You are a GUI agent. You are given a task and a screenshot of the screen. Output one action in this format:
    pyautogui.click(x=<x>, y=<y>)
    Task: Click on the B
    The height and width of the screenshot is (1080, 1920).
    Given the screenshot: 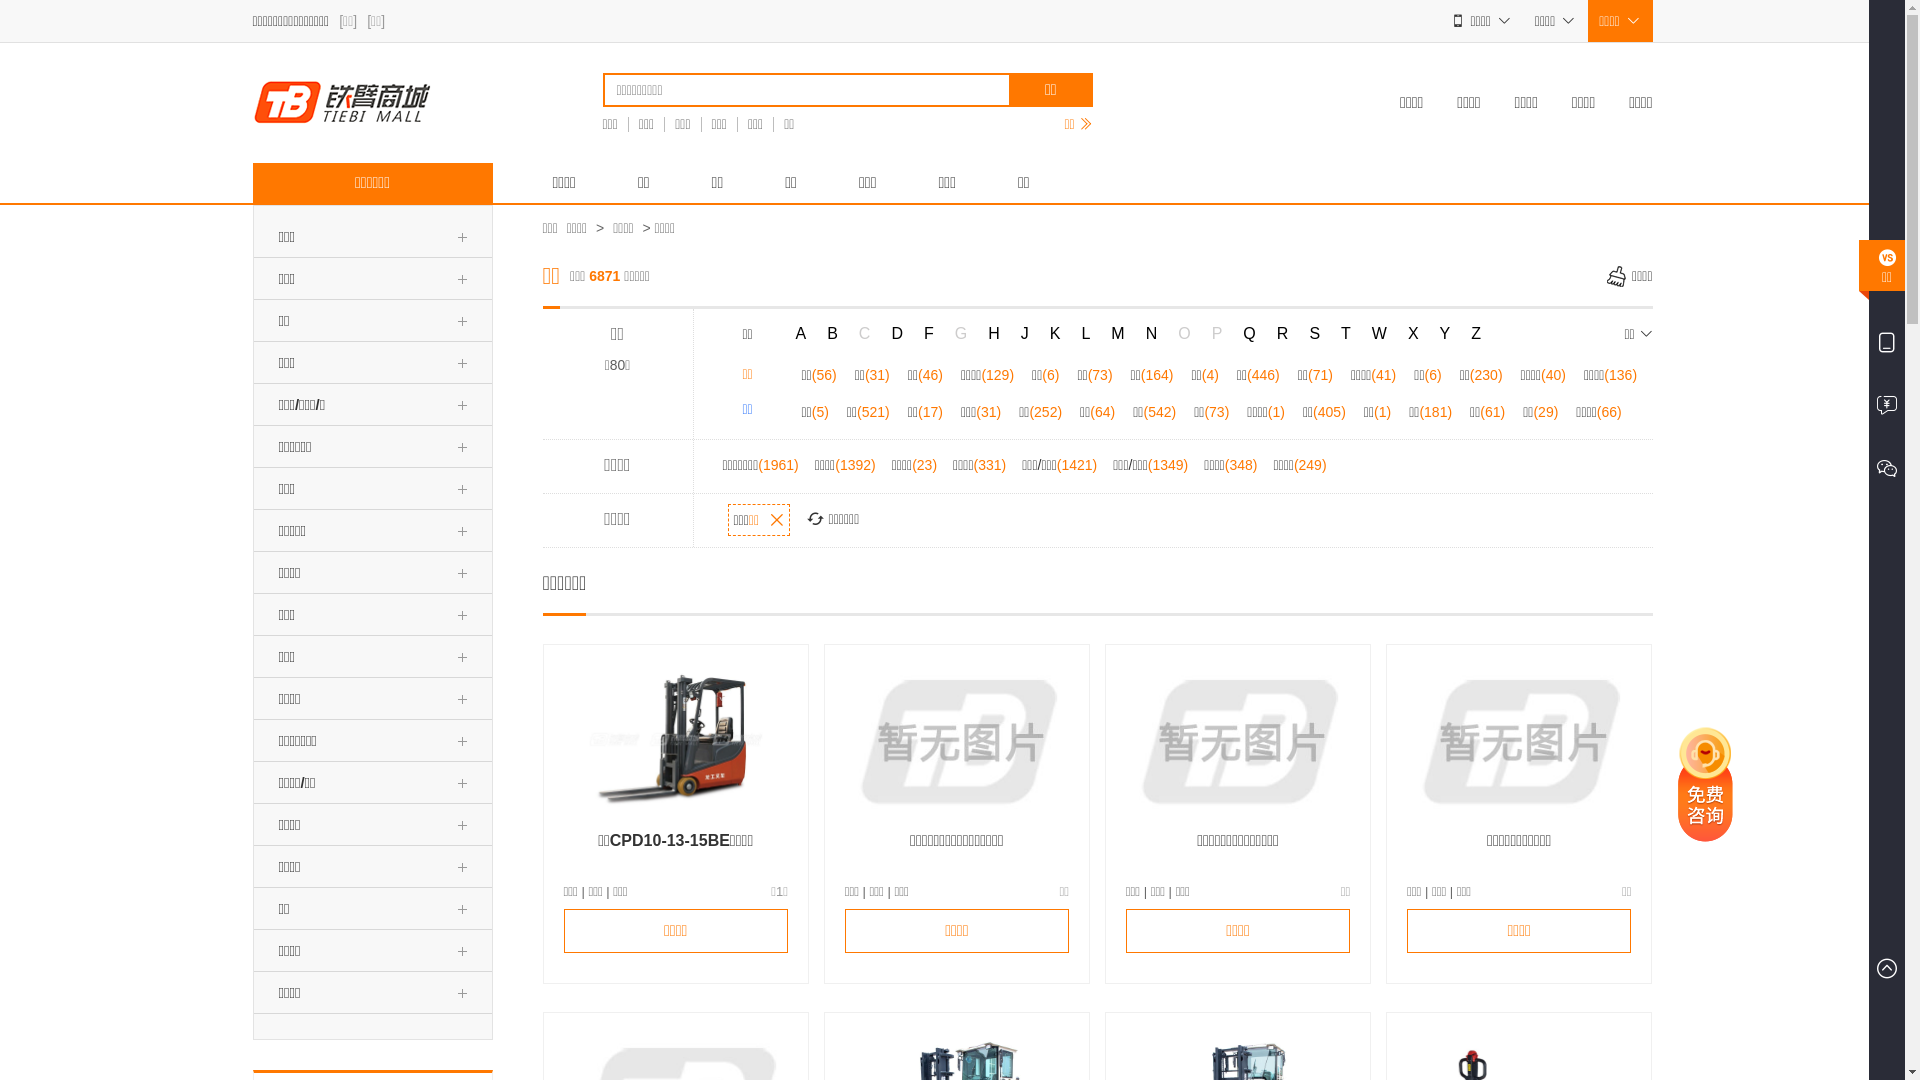 What is the action you would take?
    pyautogui.click(x=832, y=334)
    